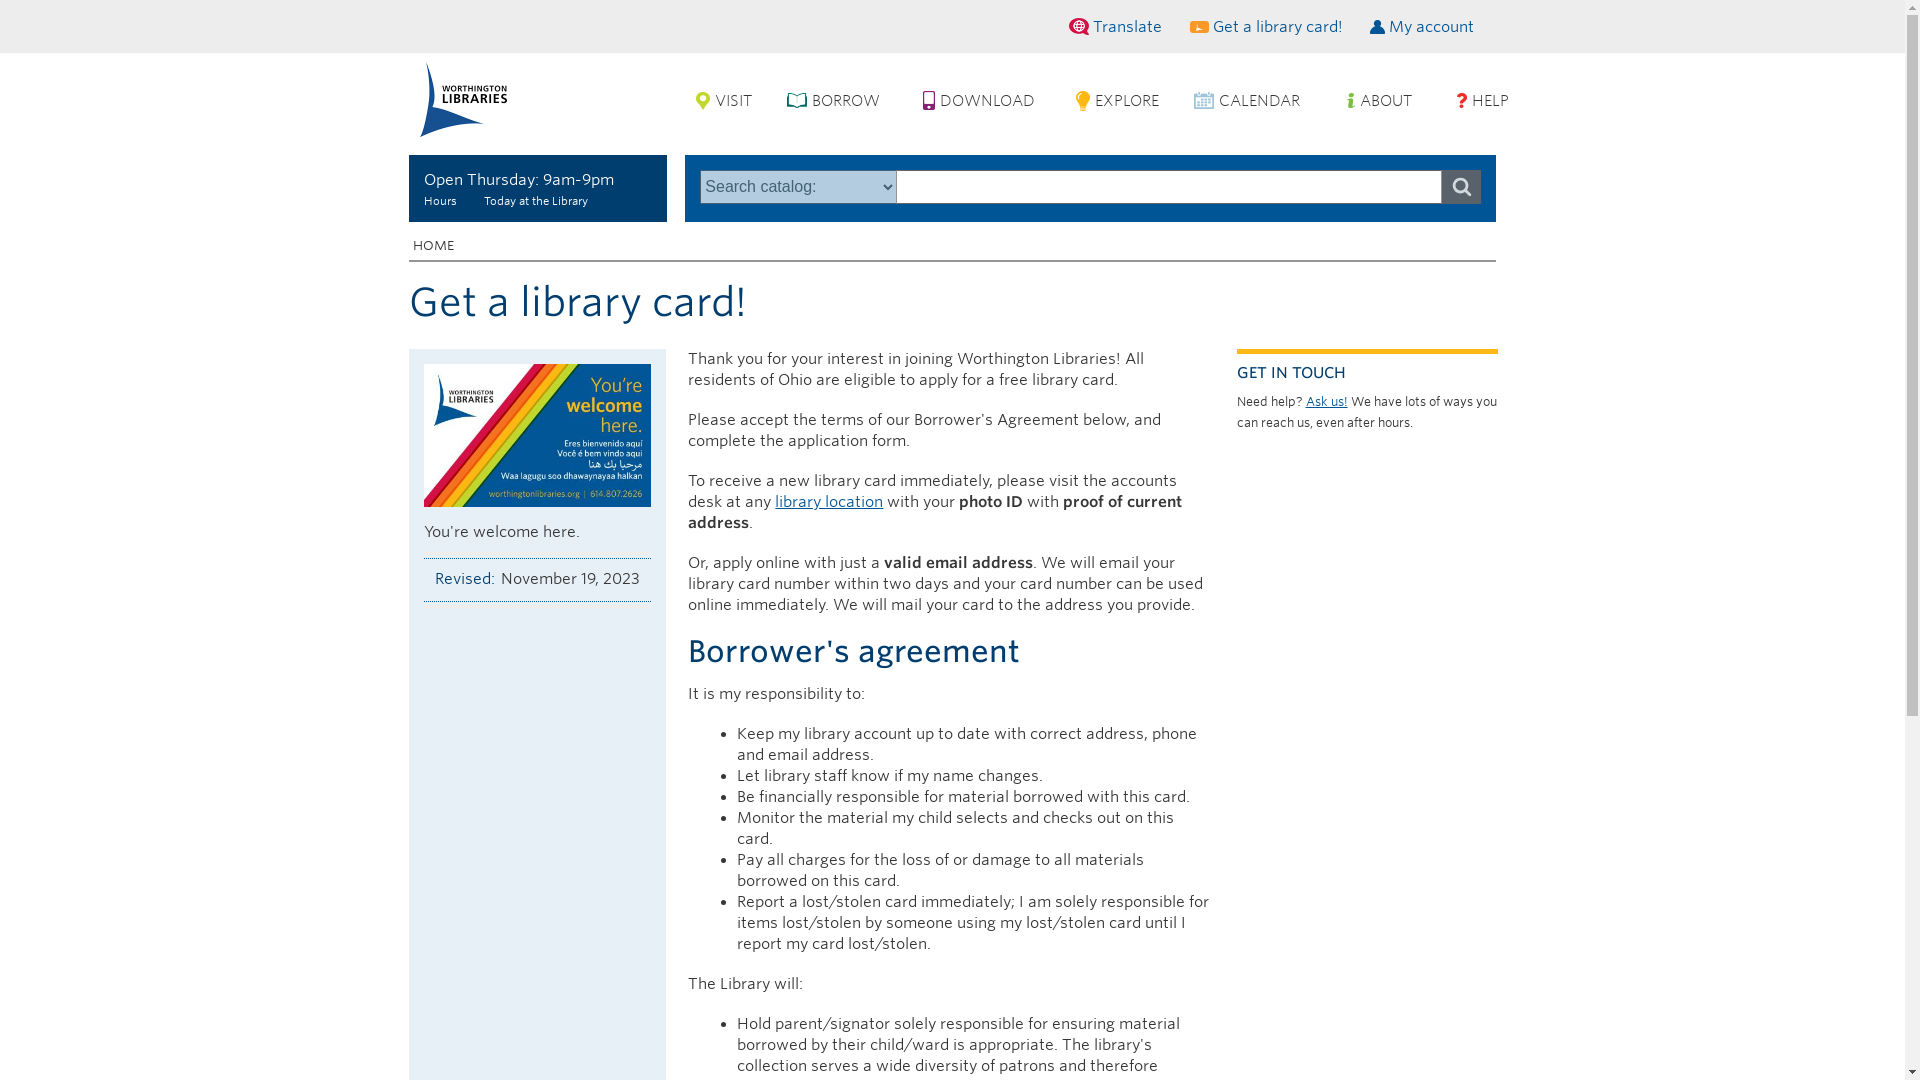  I want to click on Translate, so click(1119, 26).